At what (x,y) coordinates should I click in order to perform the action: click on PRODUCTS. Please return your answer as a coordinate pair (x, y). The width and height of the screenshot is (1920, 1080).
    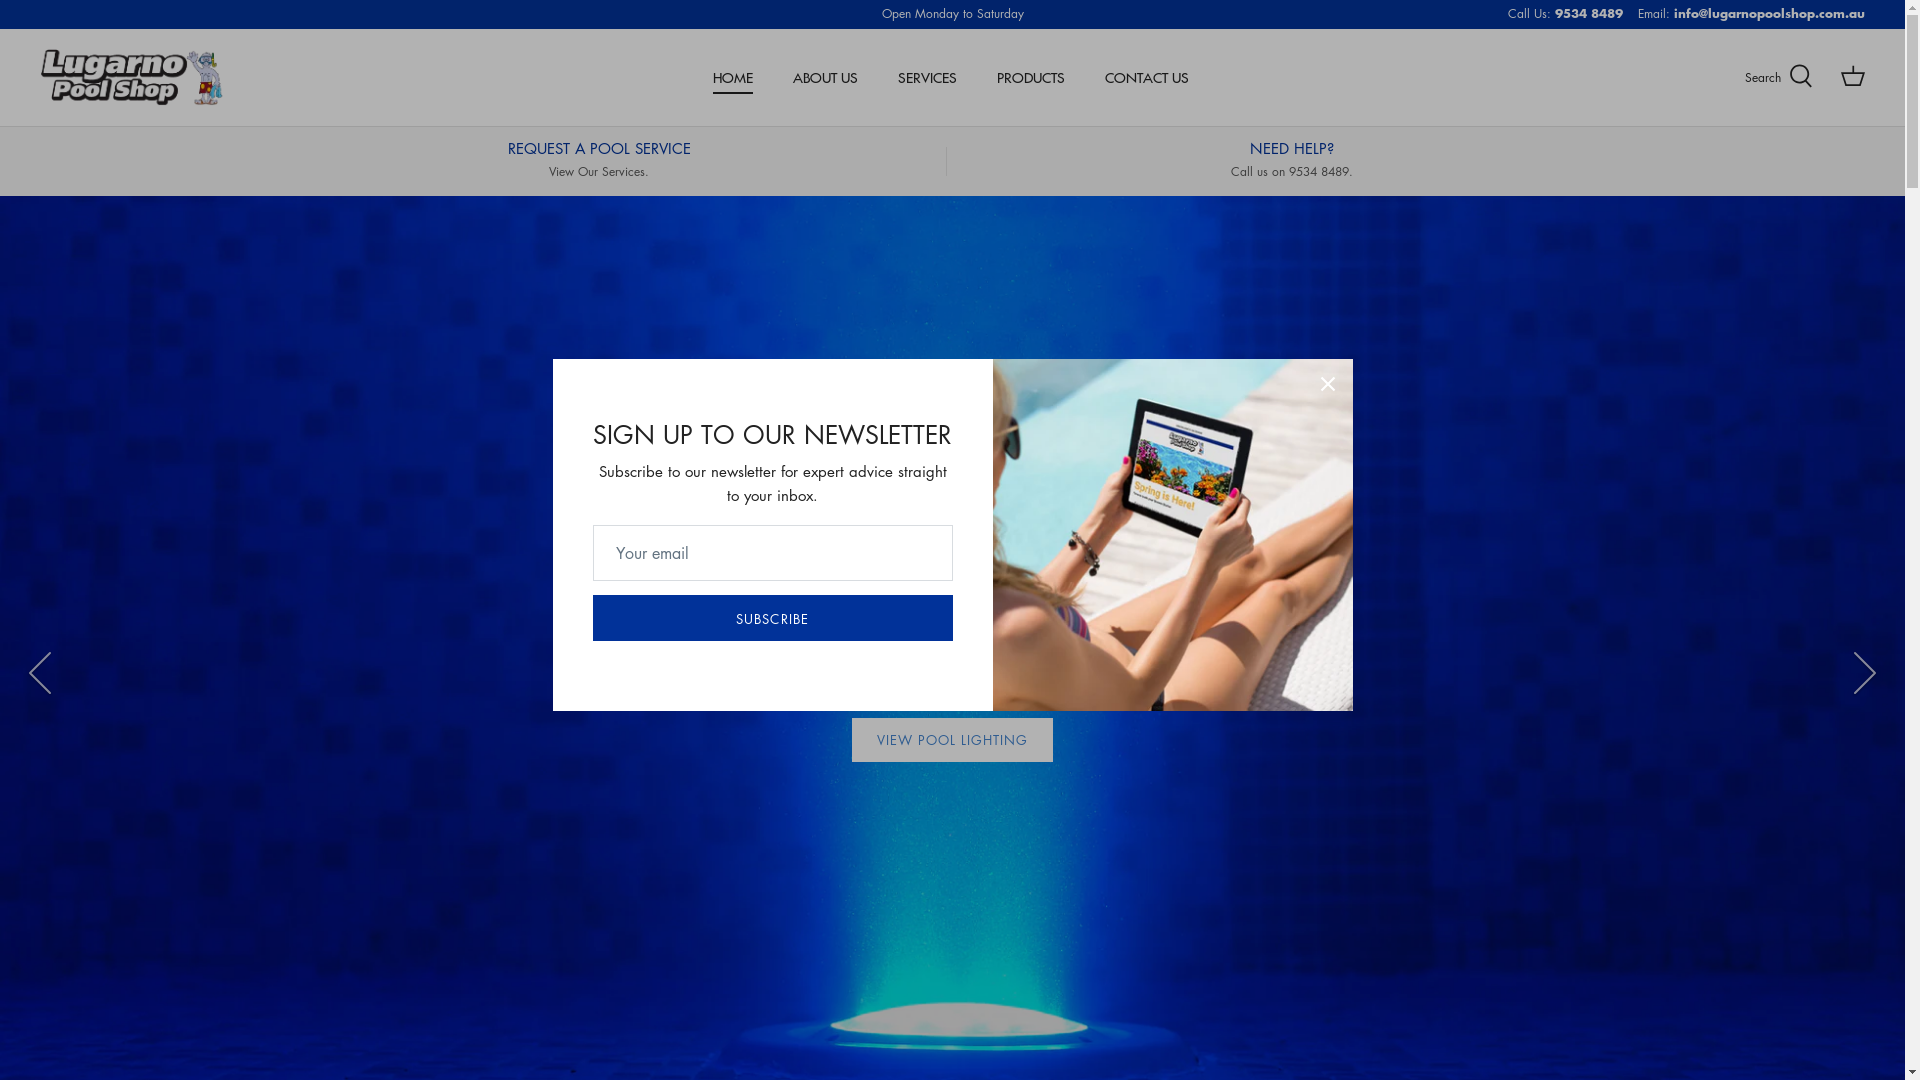
    Looking at the image, I should click on (1031, 78).